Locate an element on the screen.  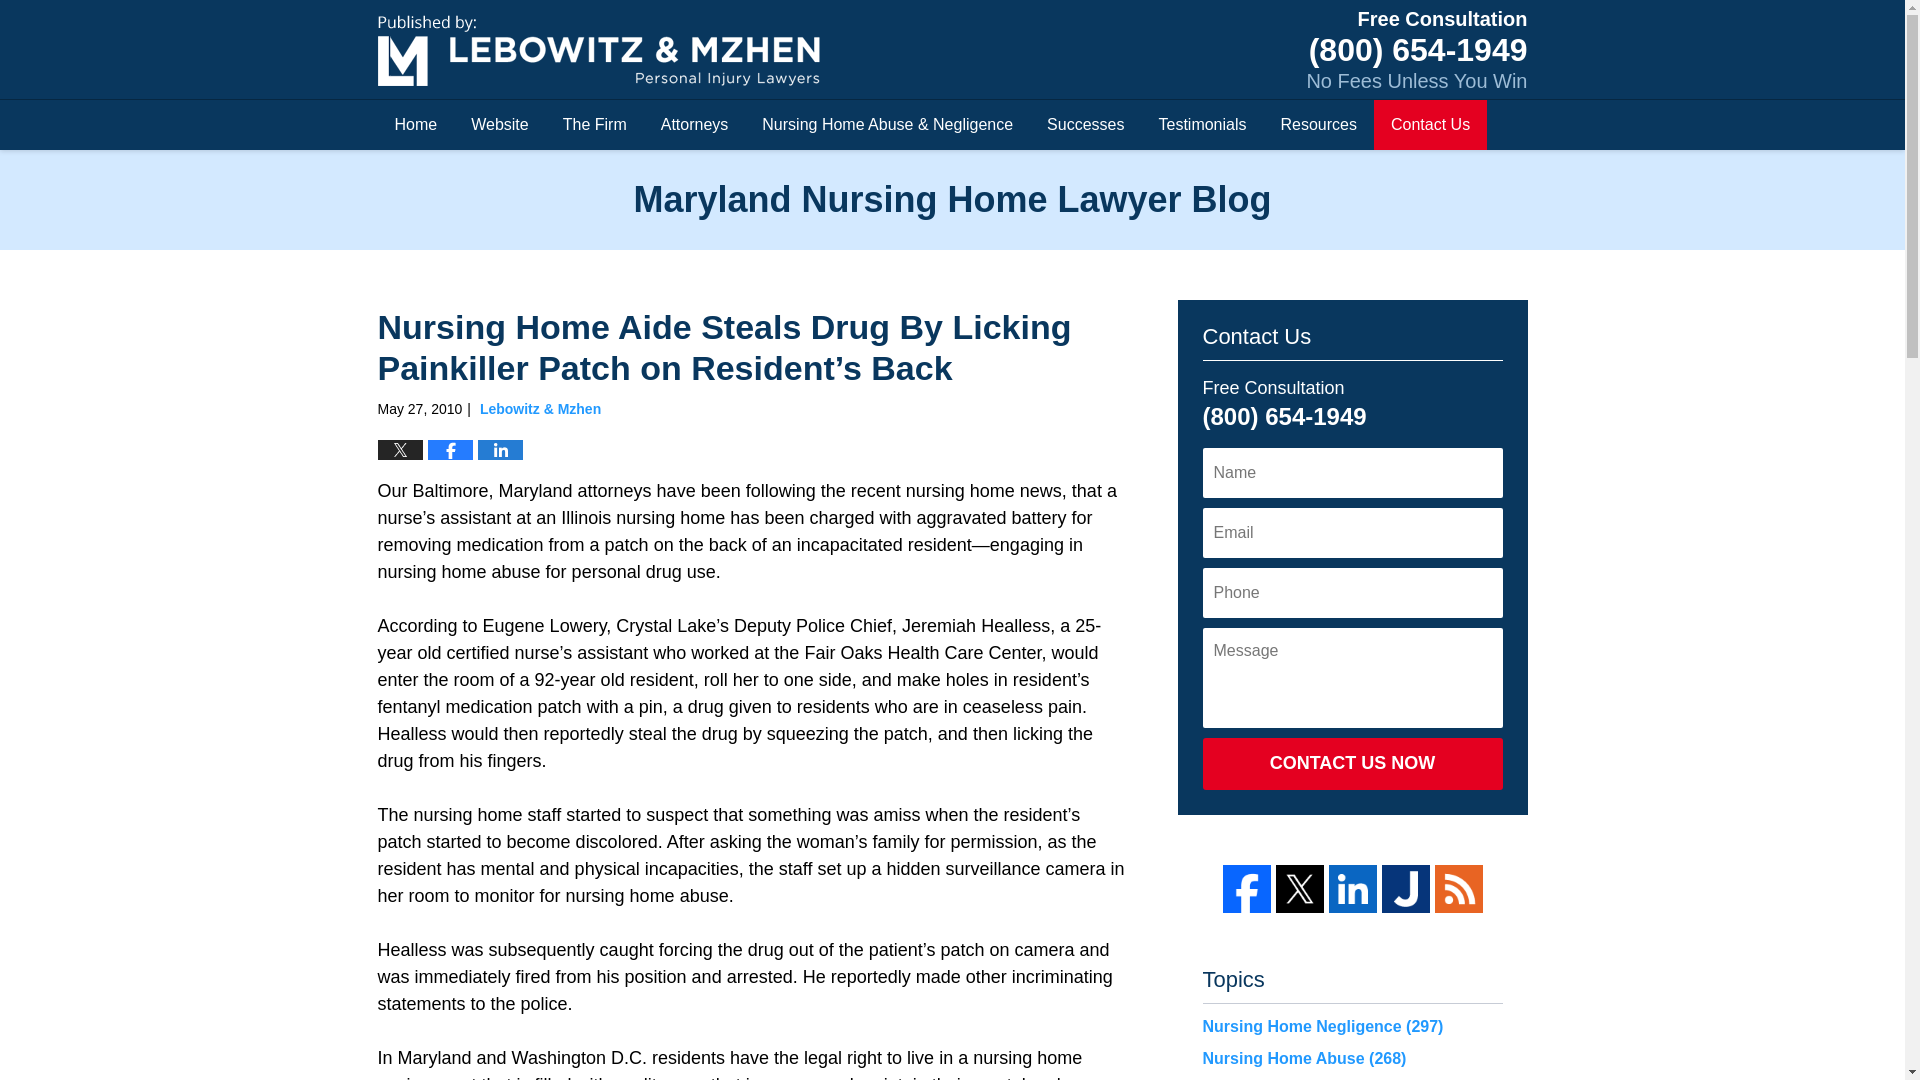
Justia is located at coordinates (1406, 888).